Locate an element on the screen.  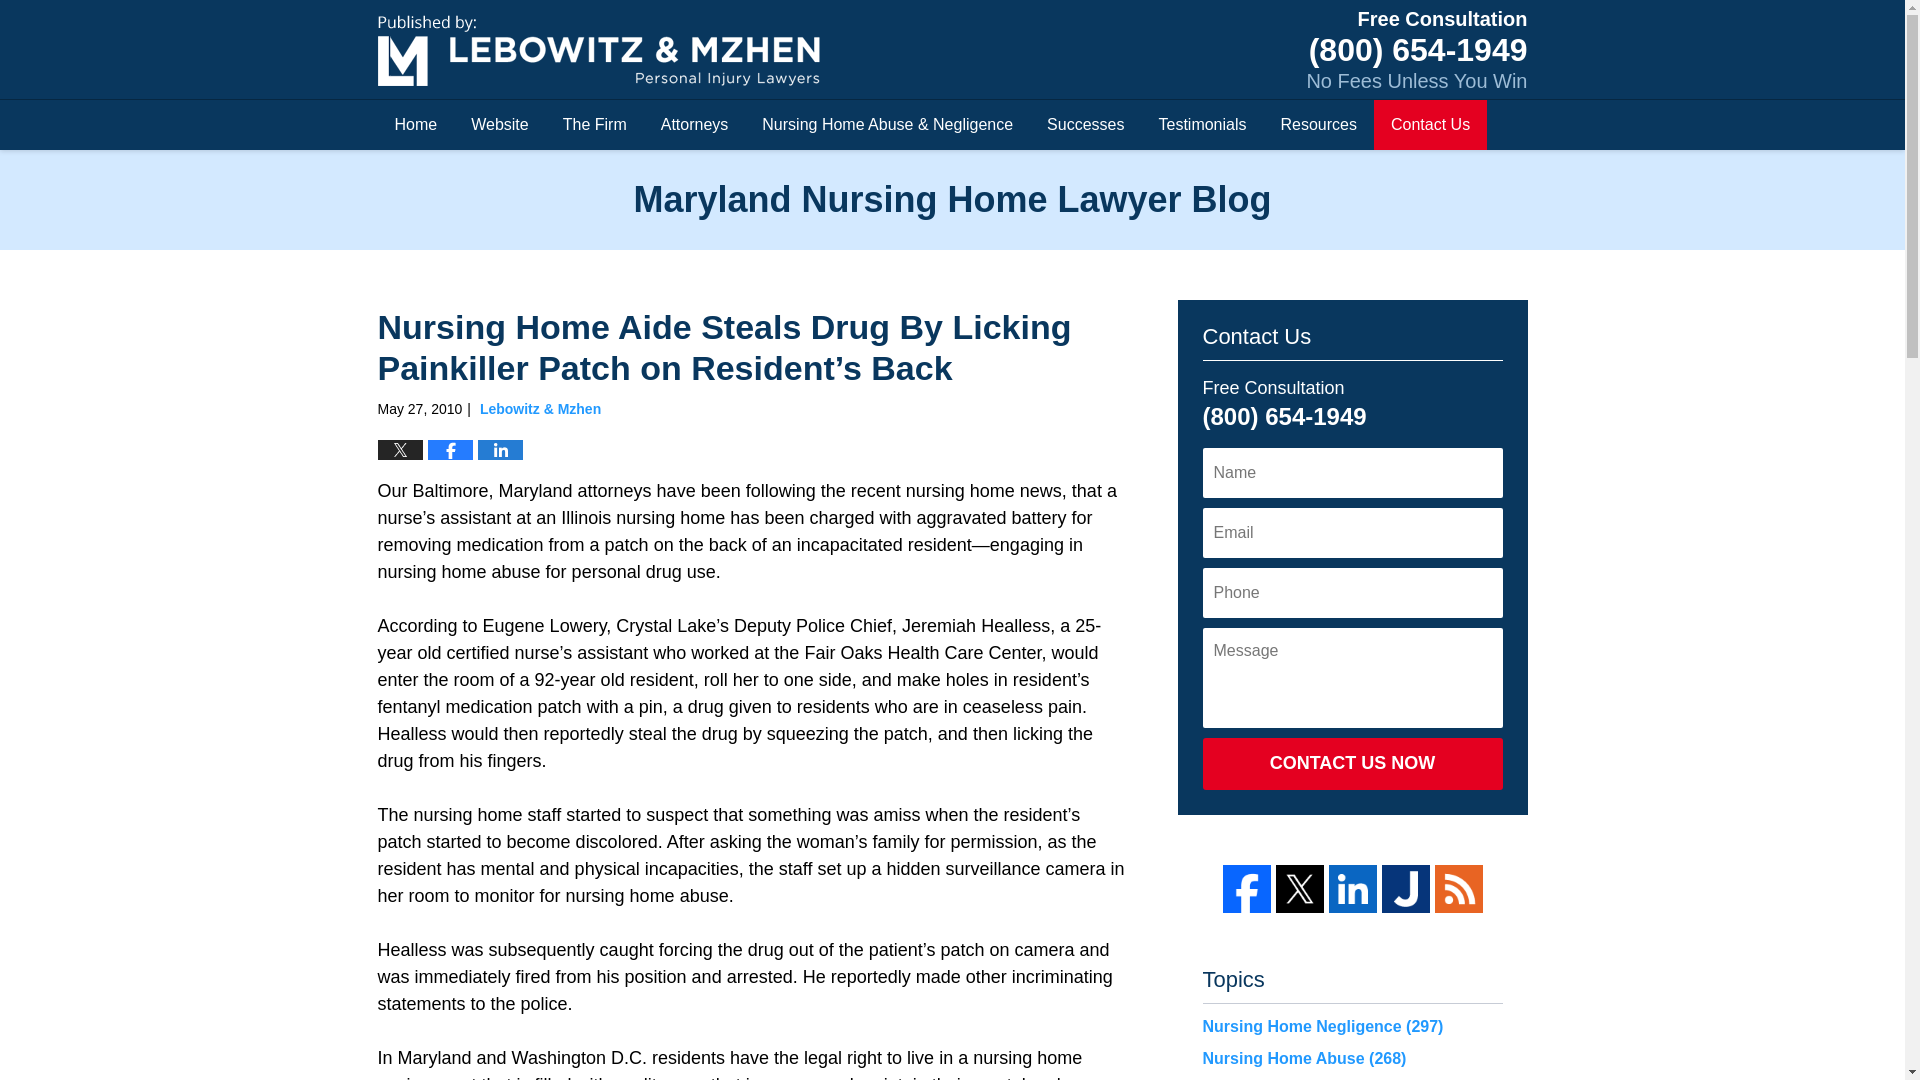
Justia is located at coordinates (1406, 888).